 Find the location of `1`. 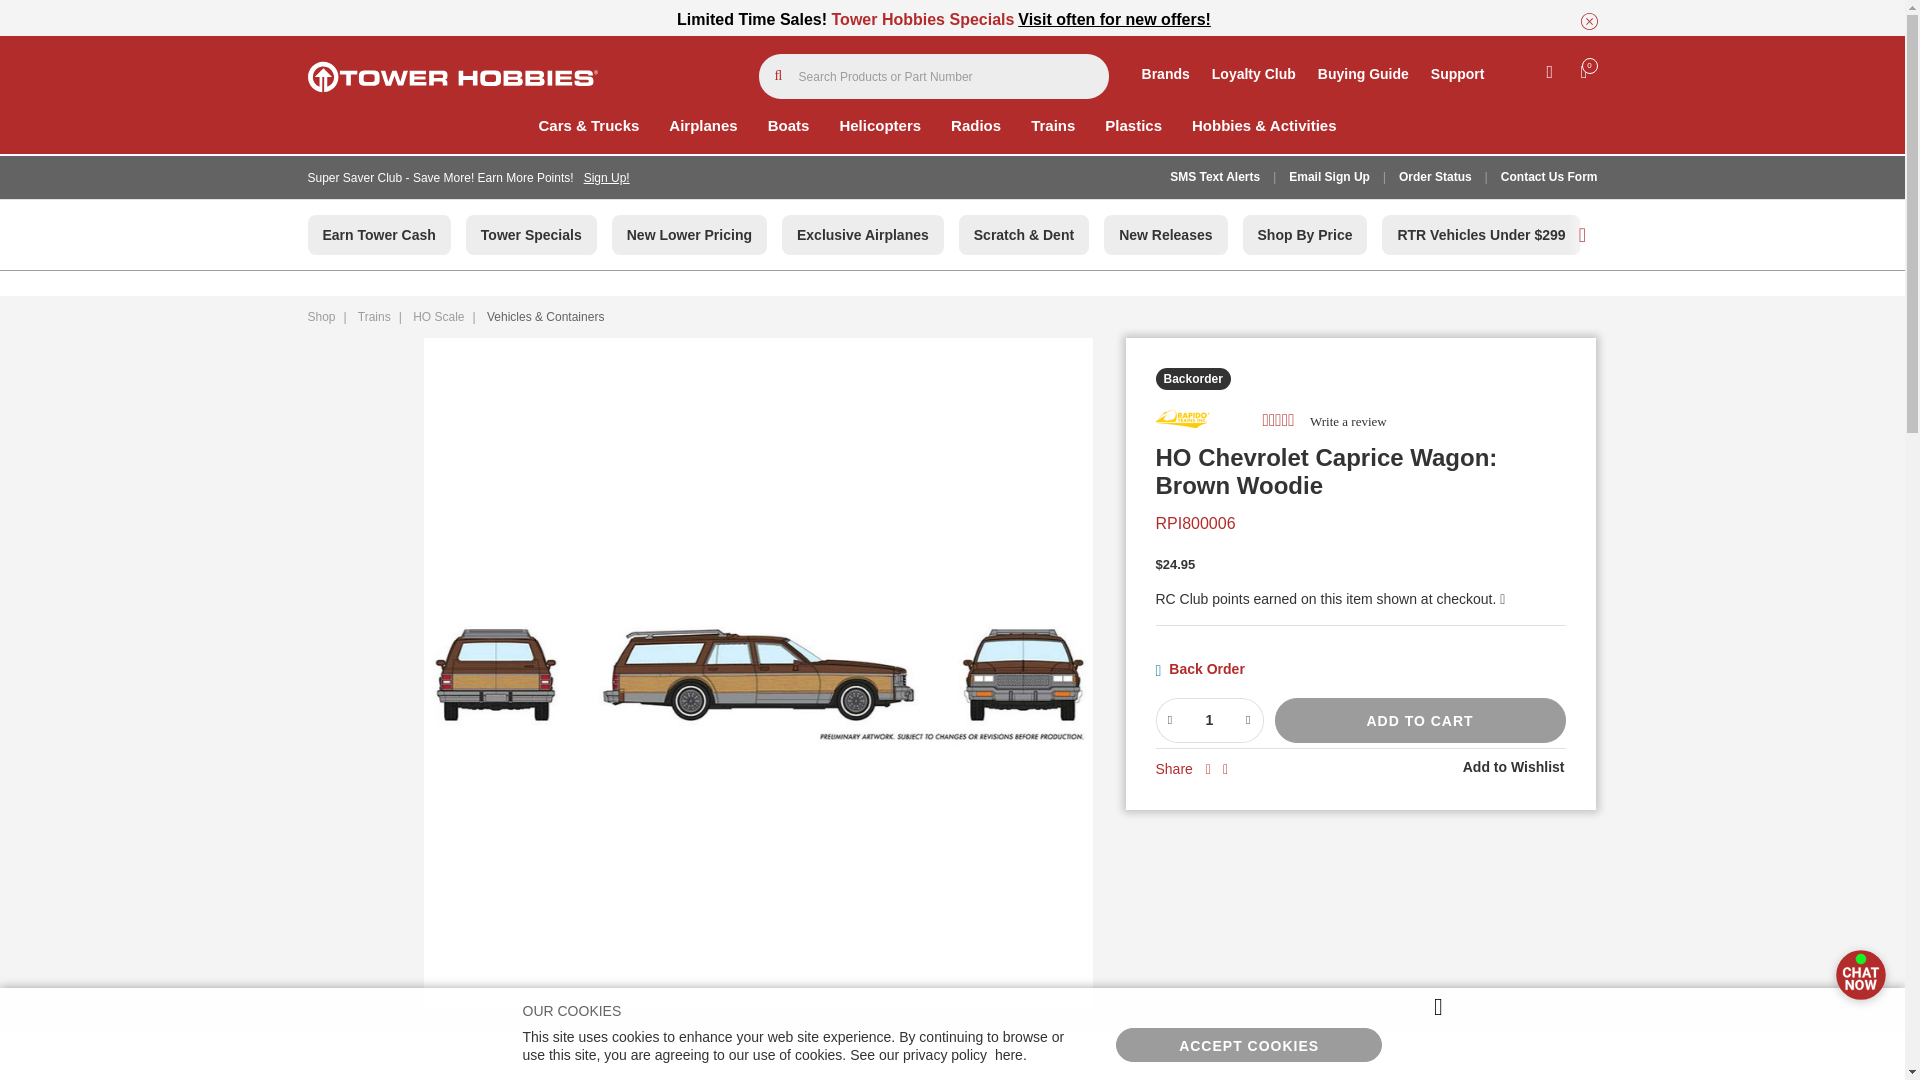

1 is located at coordinates (1208, 720).